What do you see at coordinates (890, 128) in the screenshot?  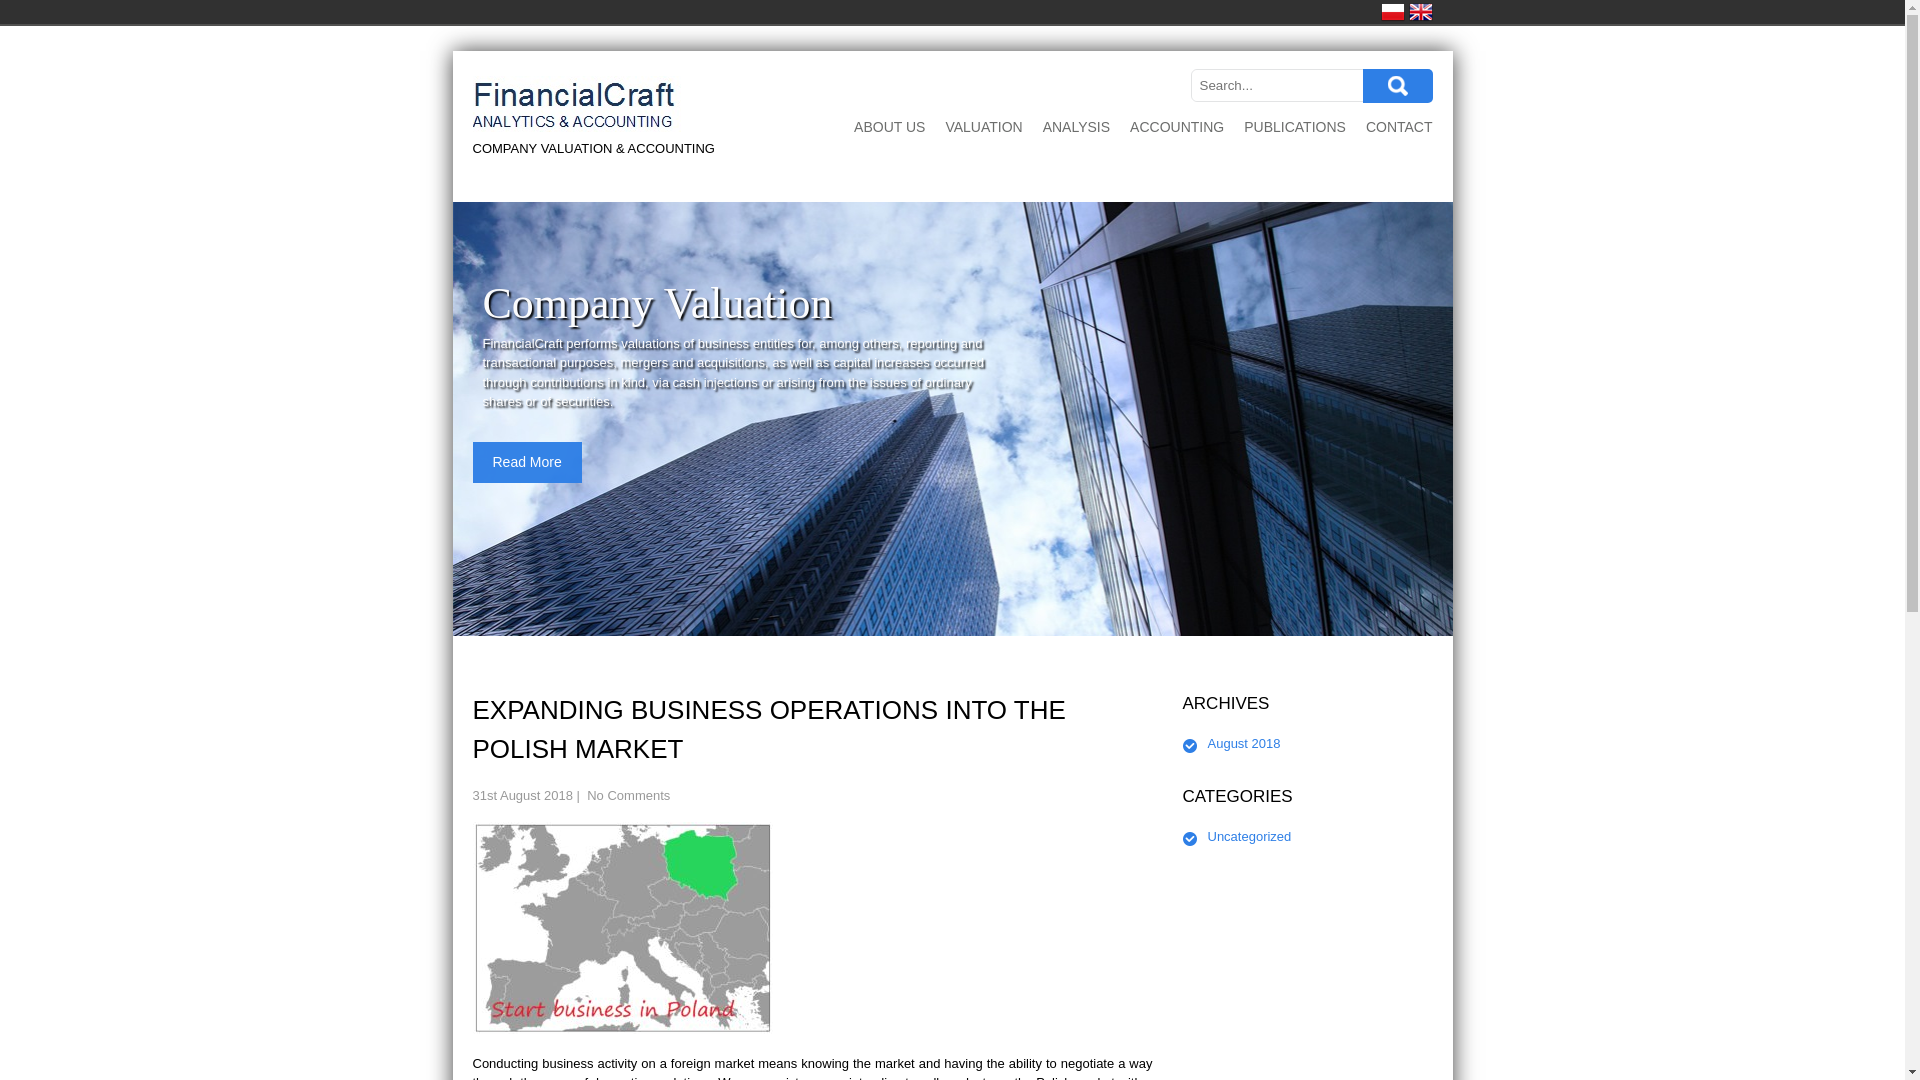 I see `ABOUT US` at bounding box center [890, 128].